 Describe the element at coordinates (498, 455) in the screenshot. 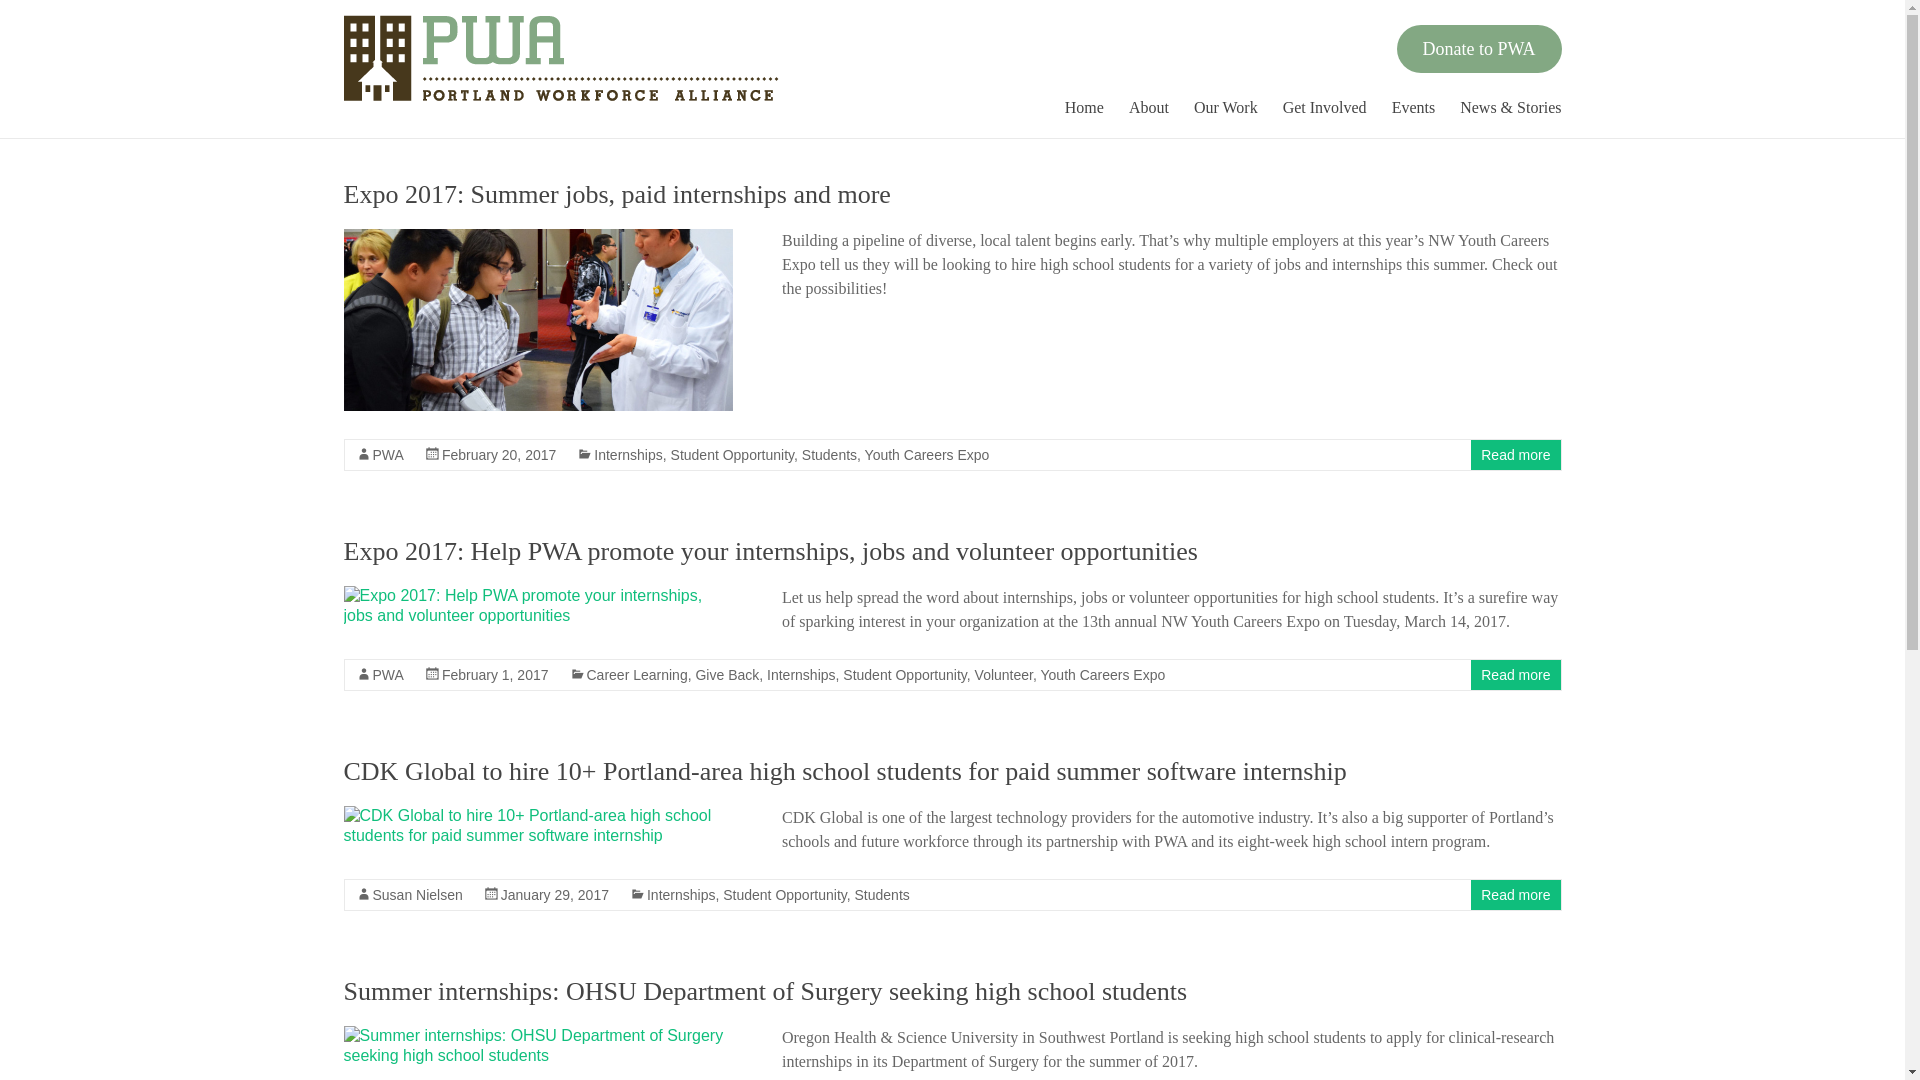

I see `5:12 pm` at that location.